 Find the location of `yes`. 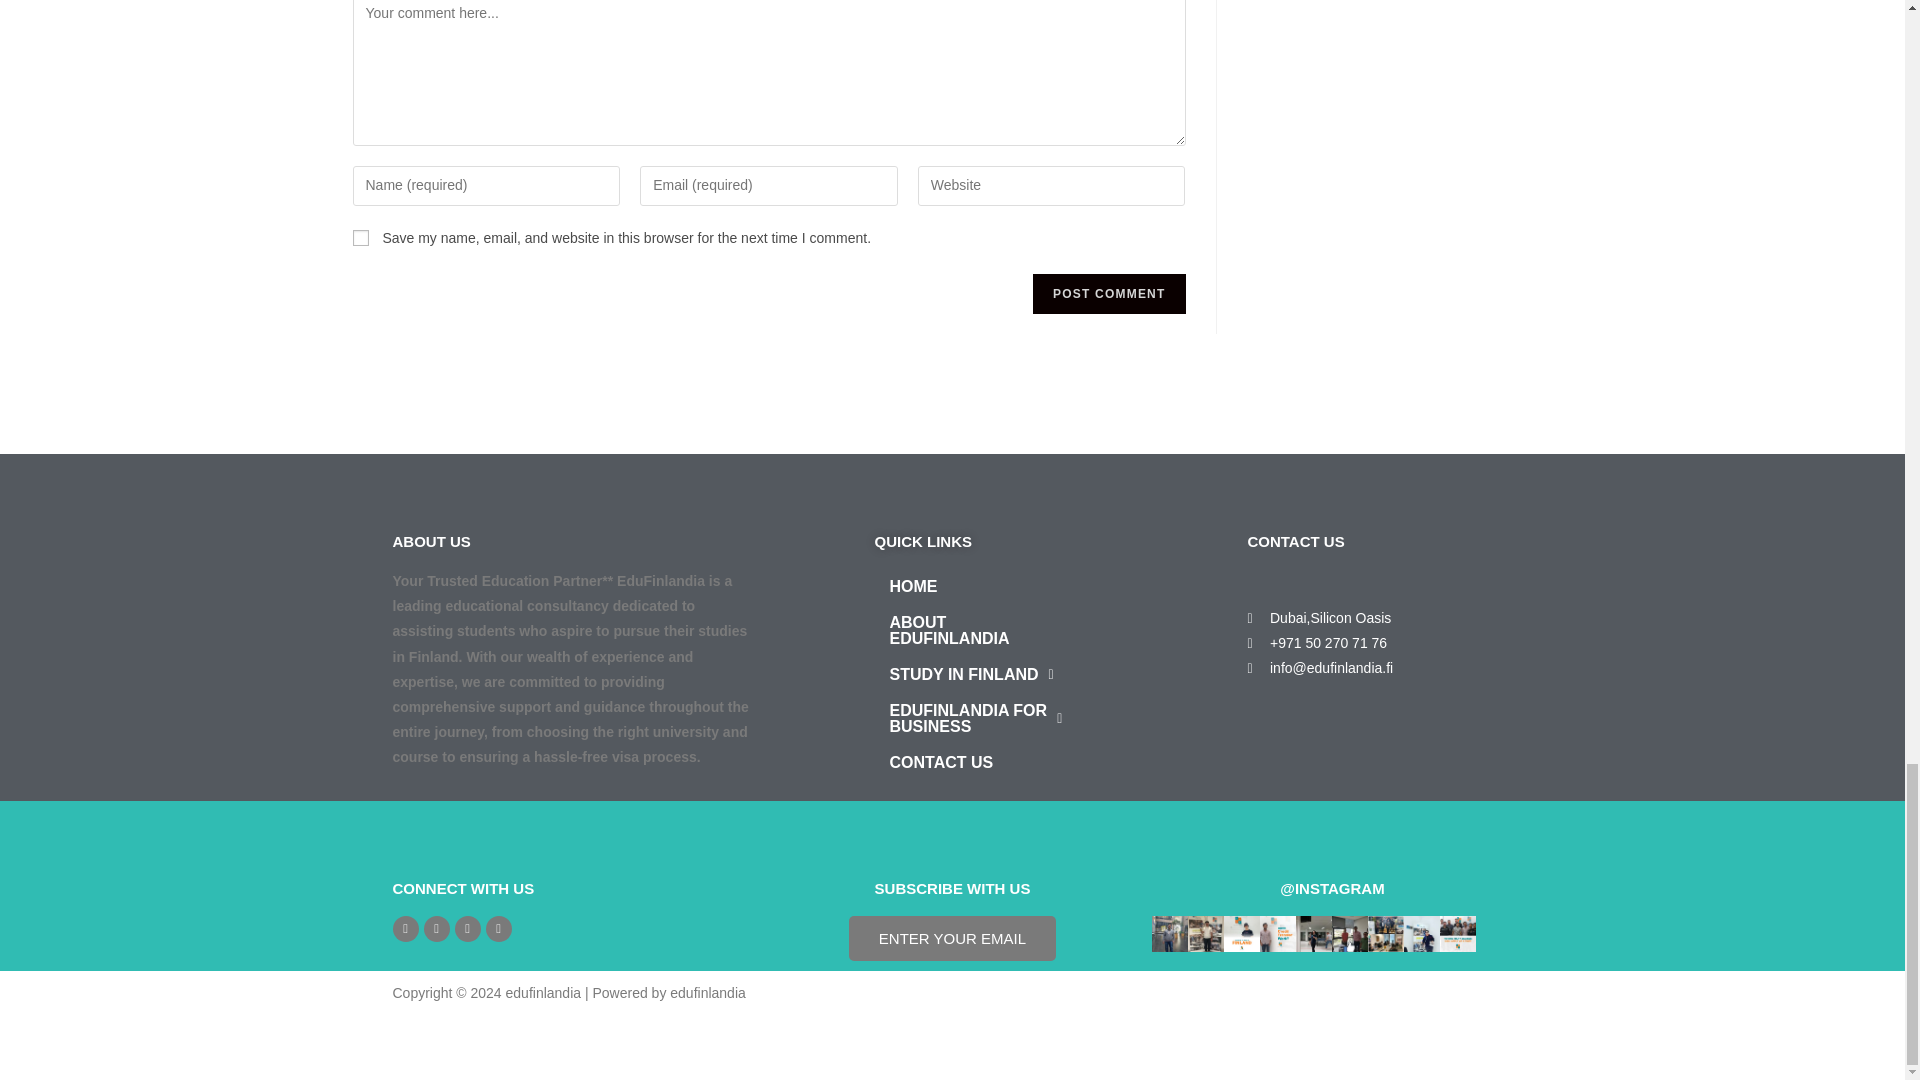

yes is located at coordinates (360, 238).